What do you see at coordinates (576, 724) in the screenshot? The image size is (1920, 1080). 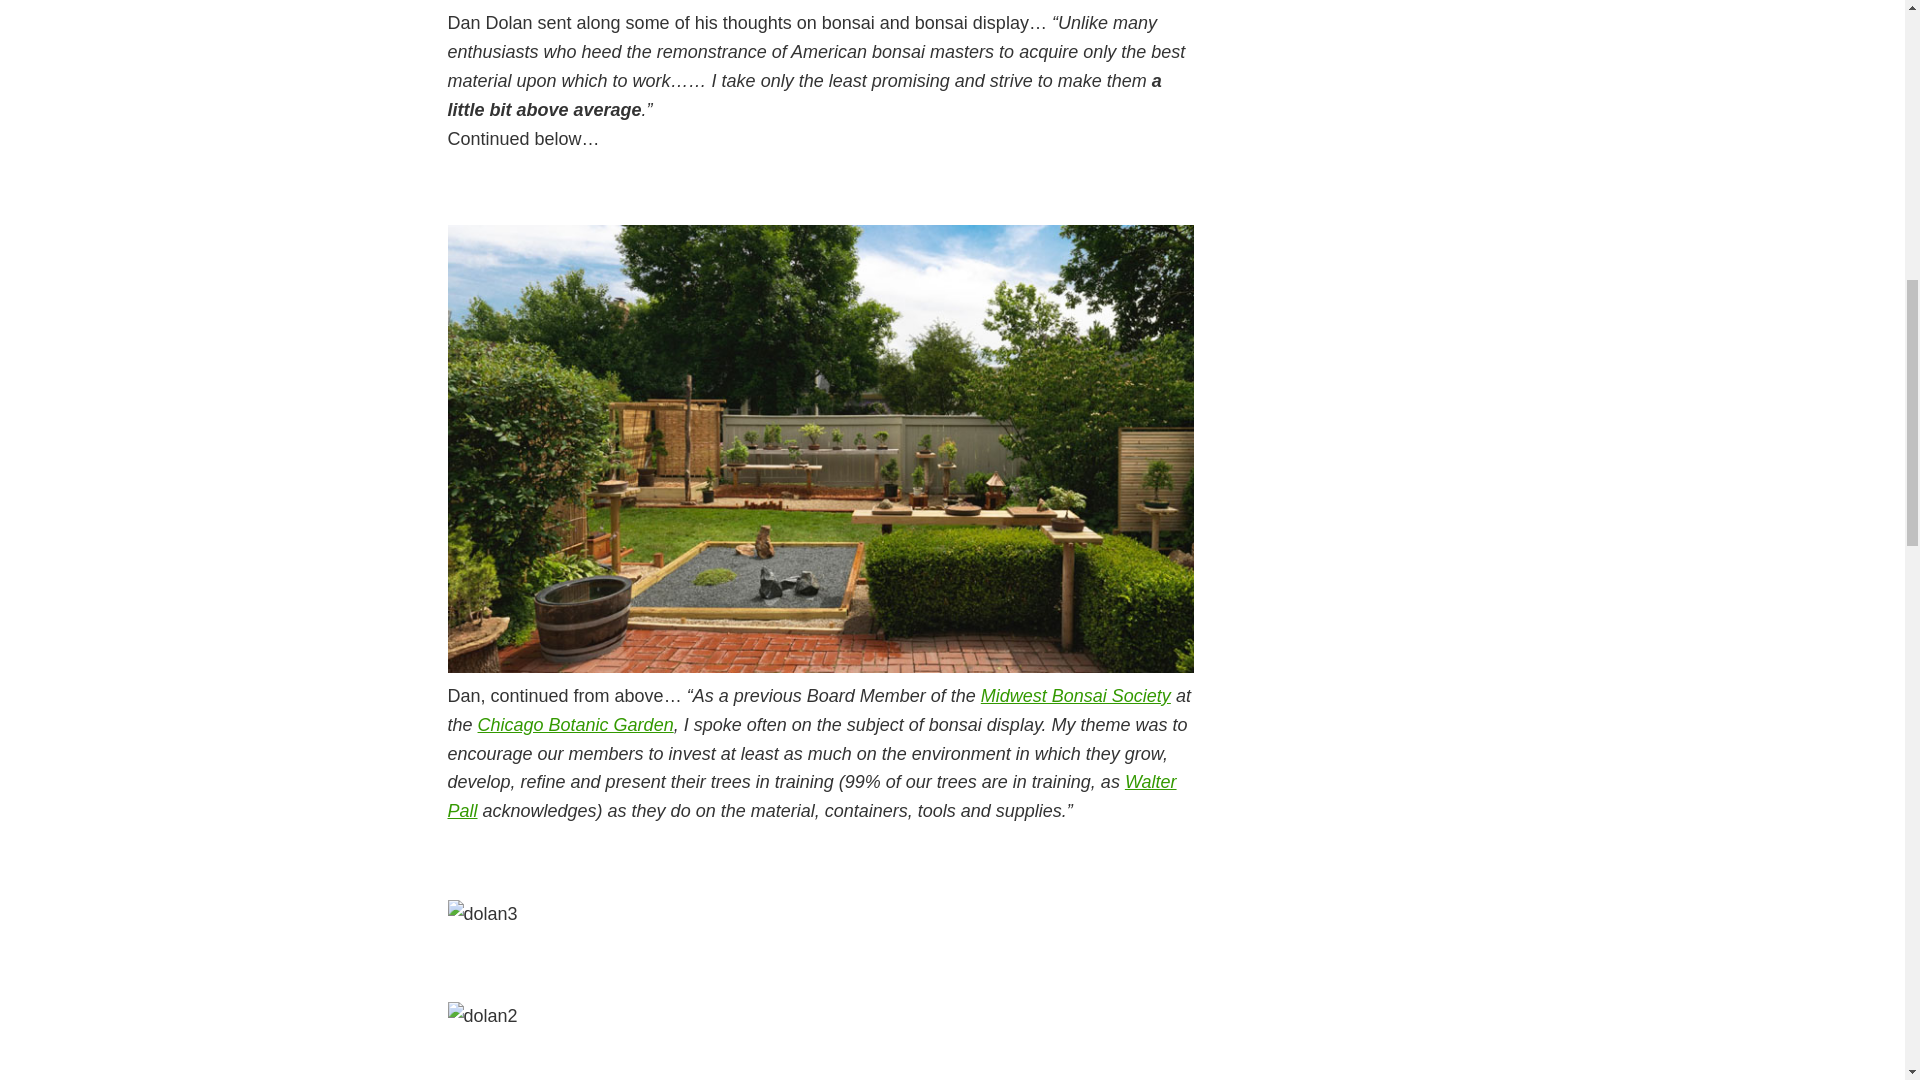 I see `Chicago Botanic Garden` at bounding box center [576, 724].